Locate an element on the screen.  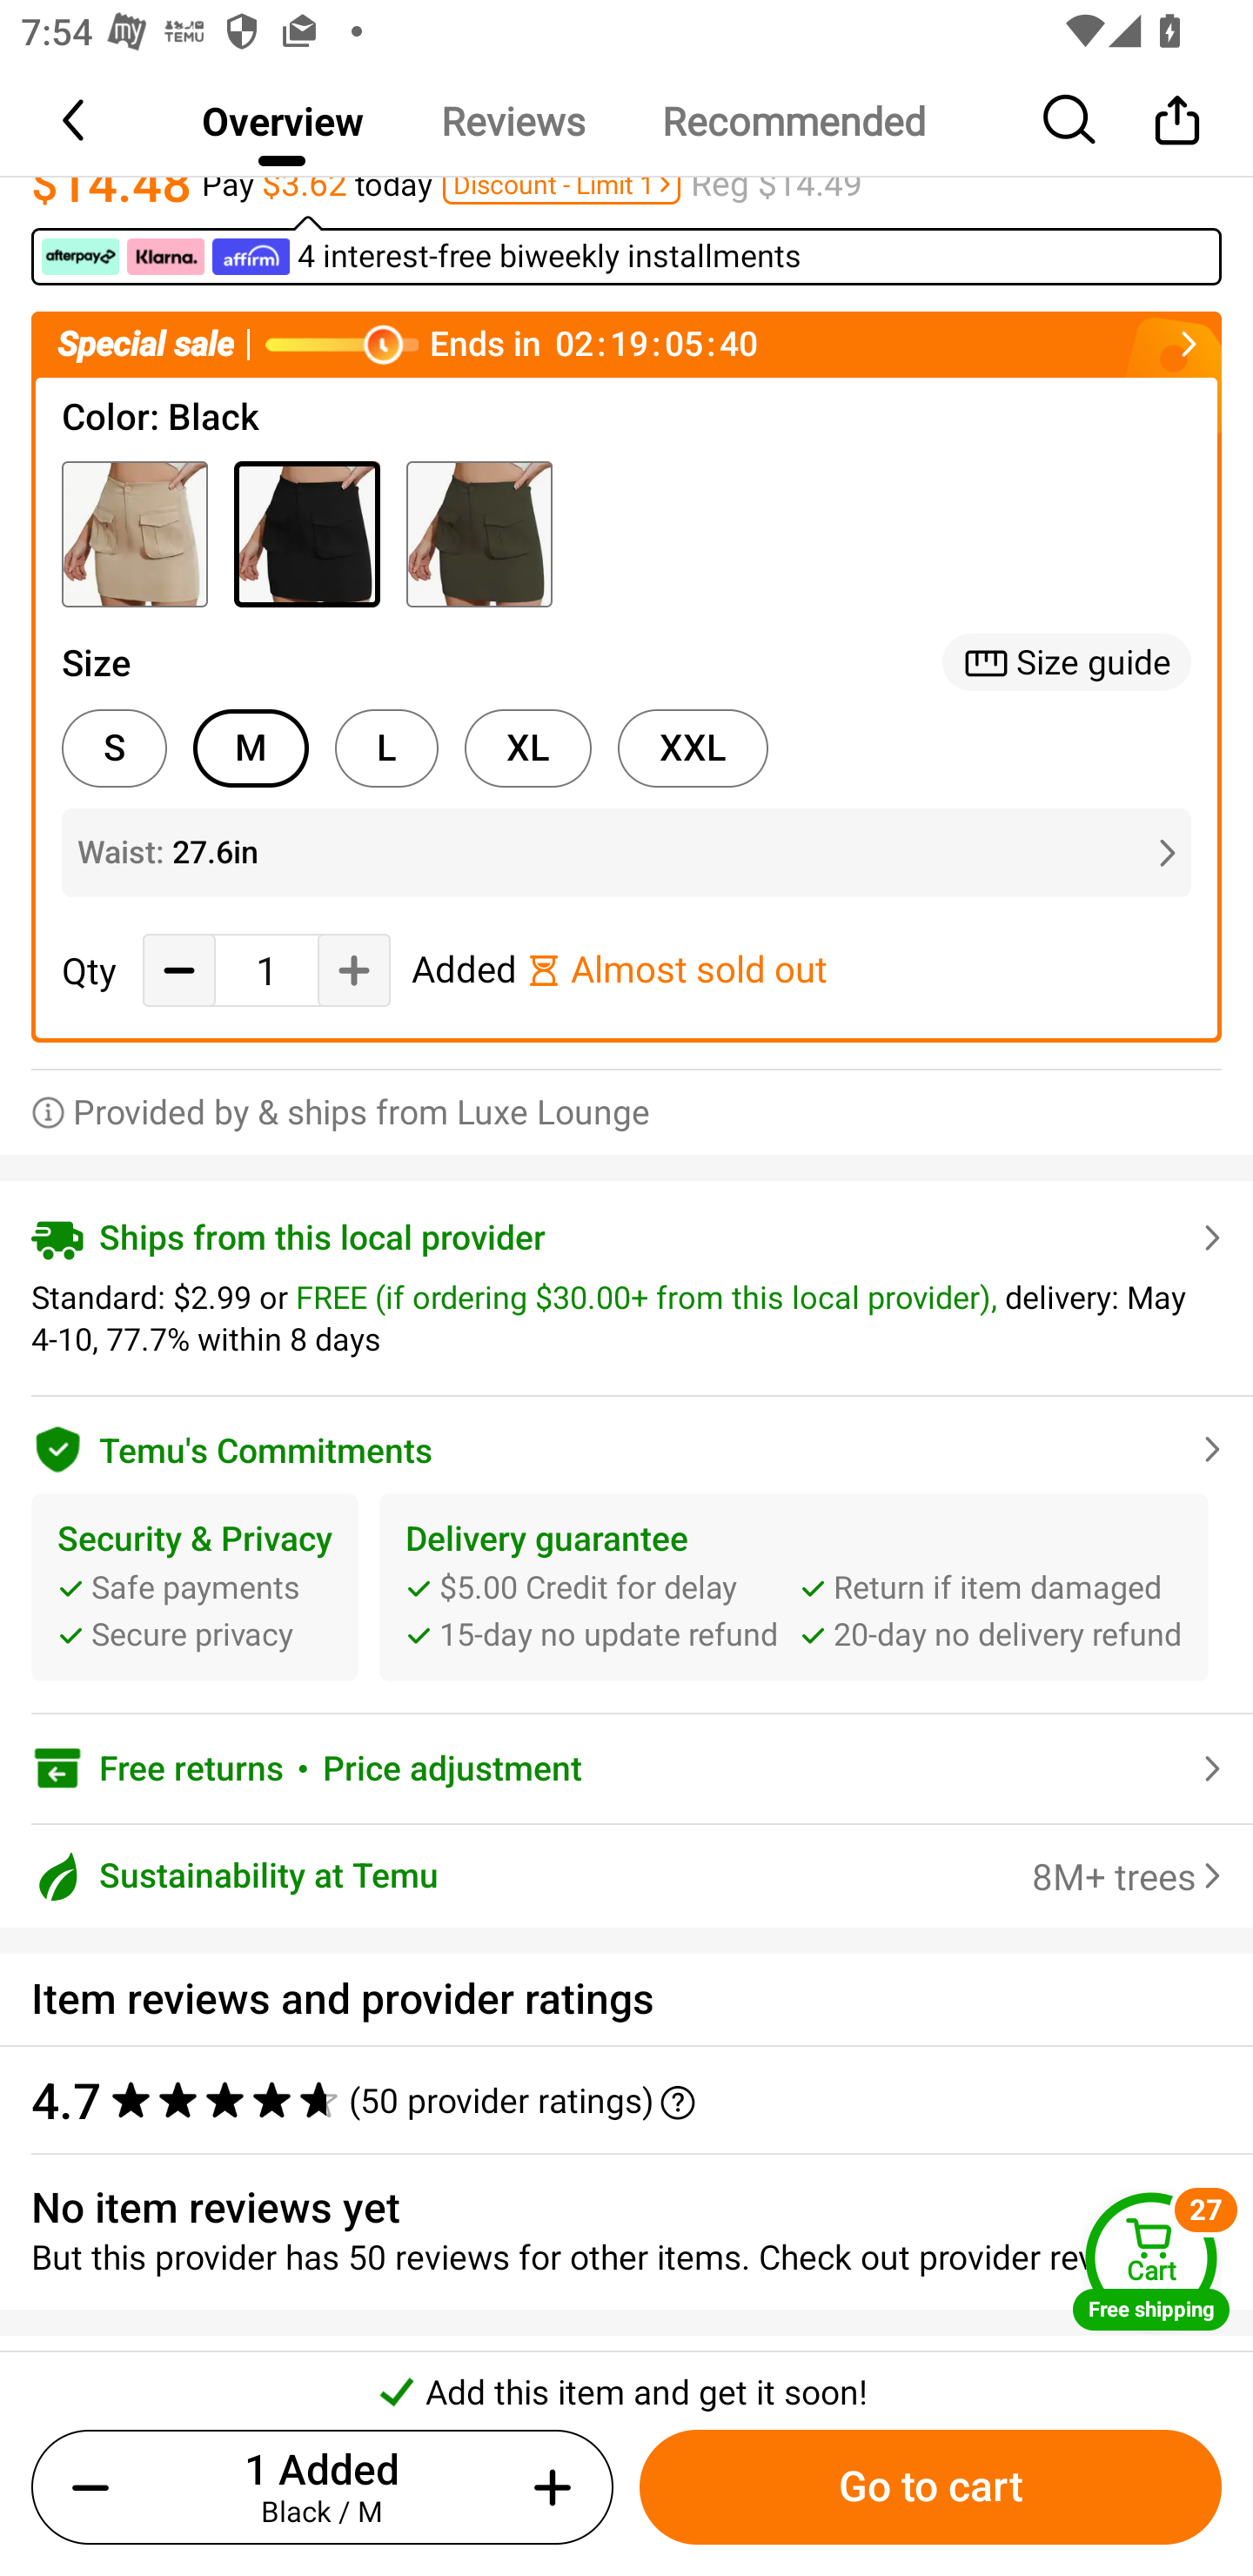
Go to cart is located at coordinates (930, 2487).